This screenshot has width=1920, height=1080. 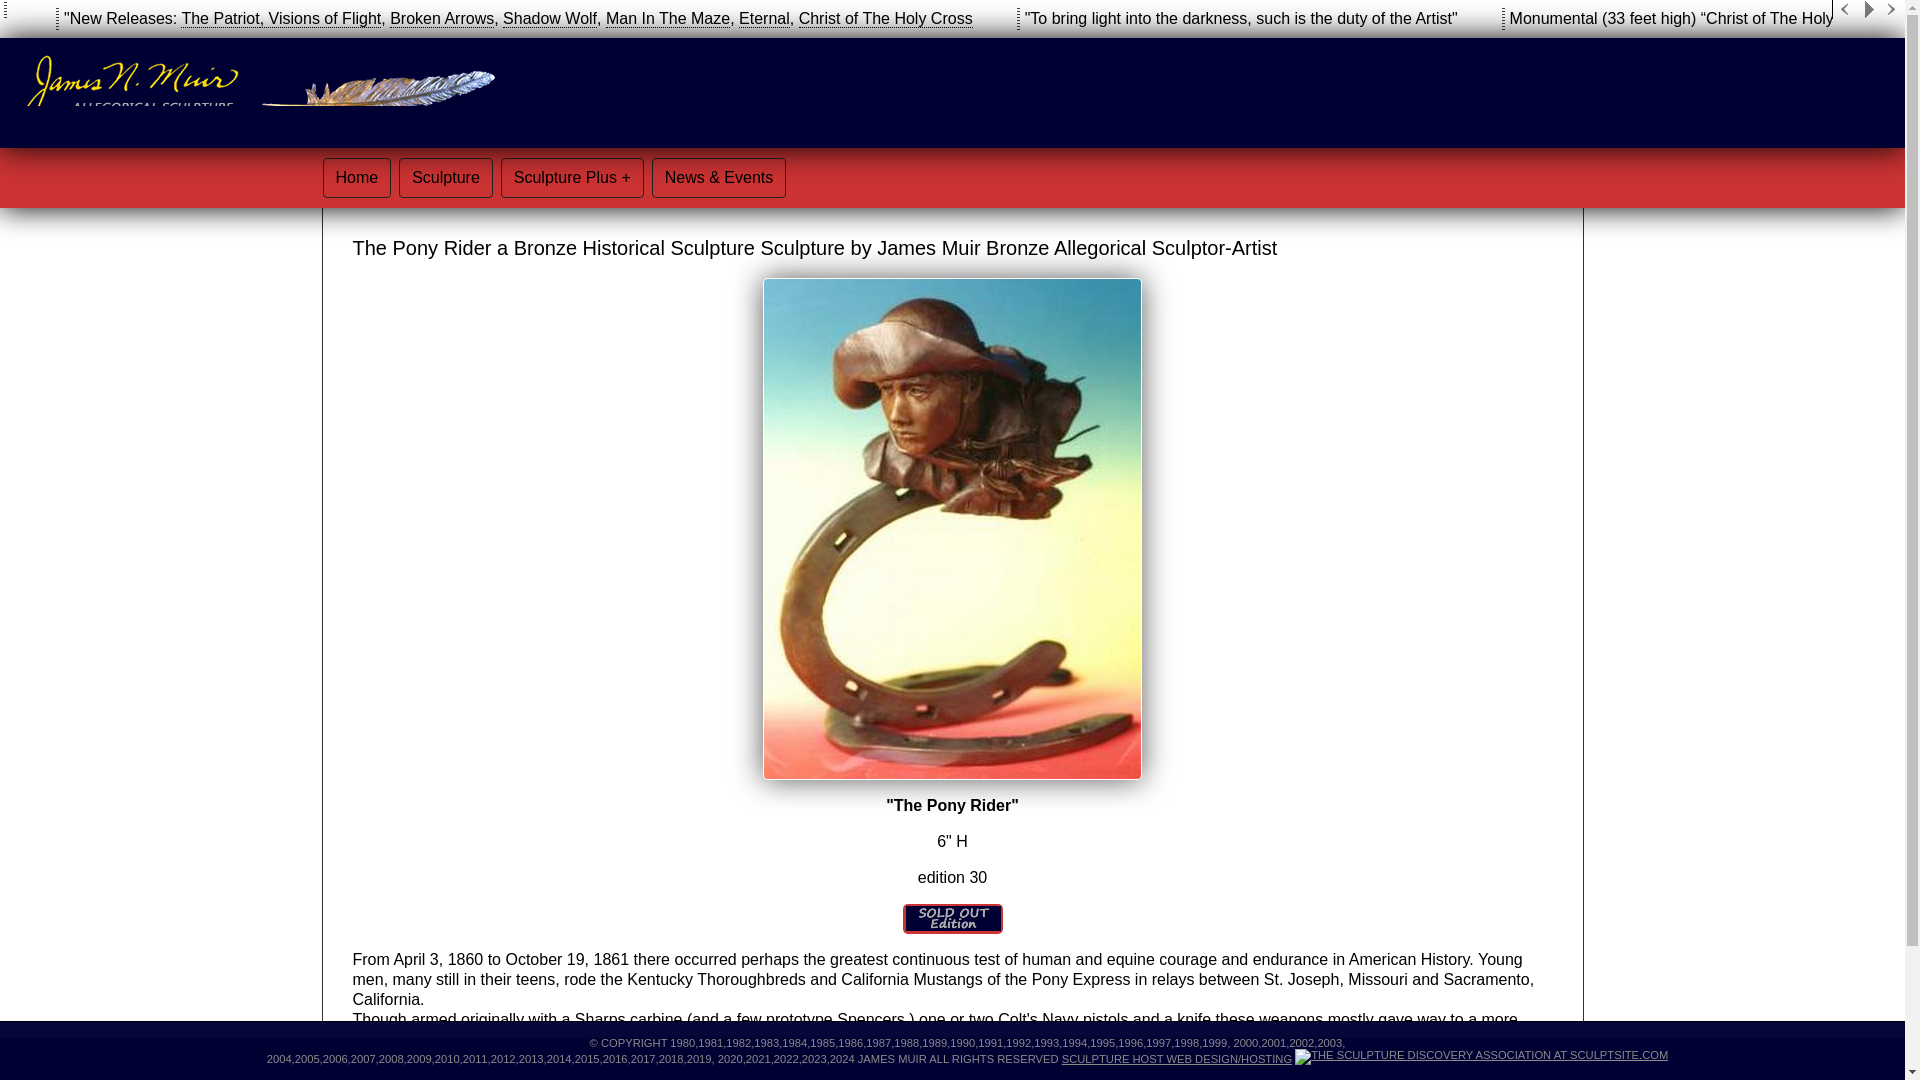 I want to click on Man In The Maze, so click(x=668, y=18).